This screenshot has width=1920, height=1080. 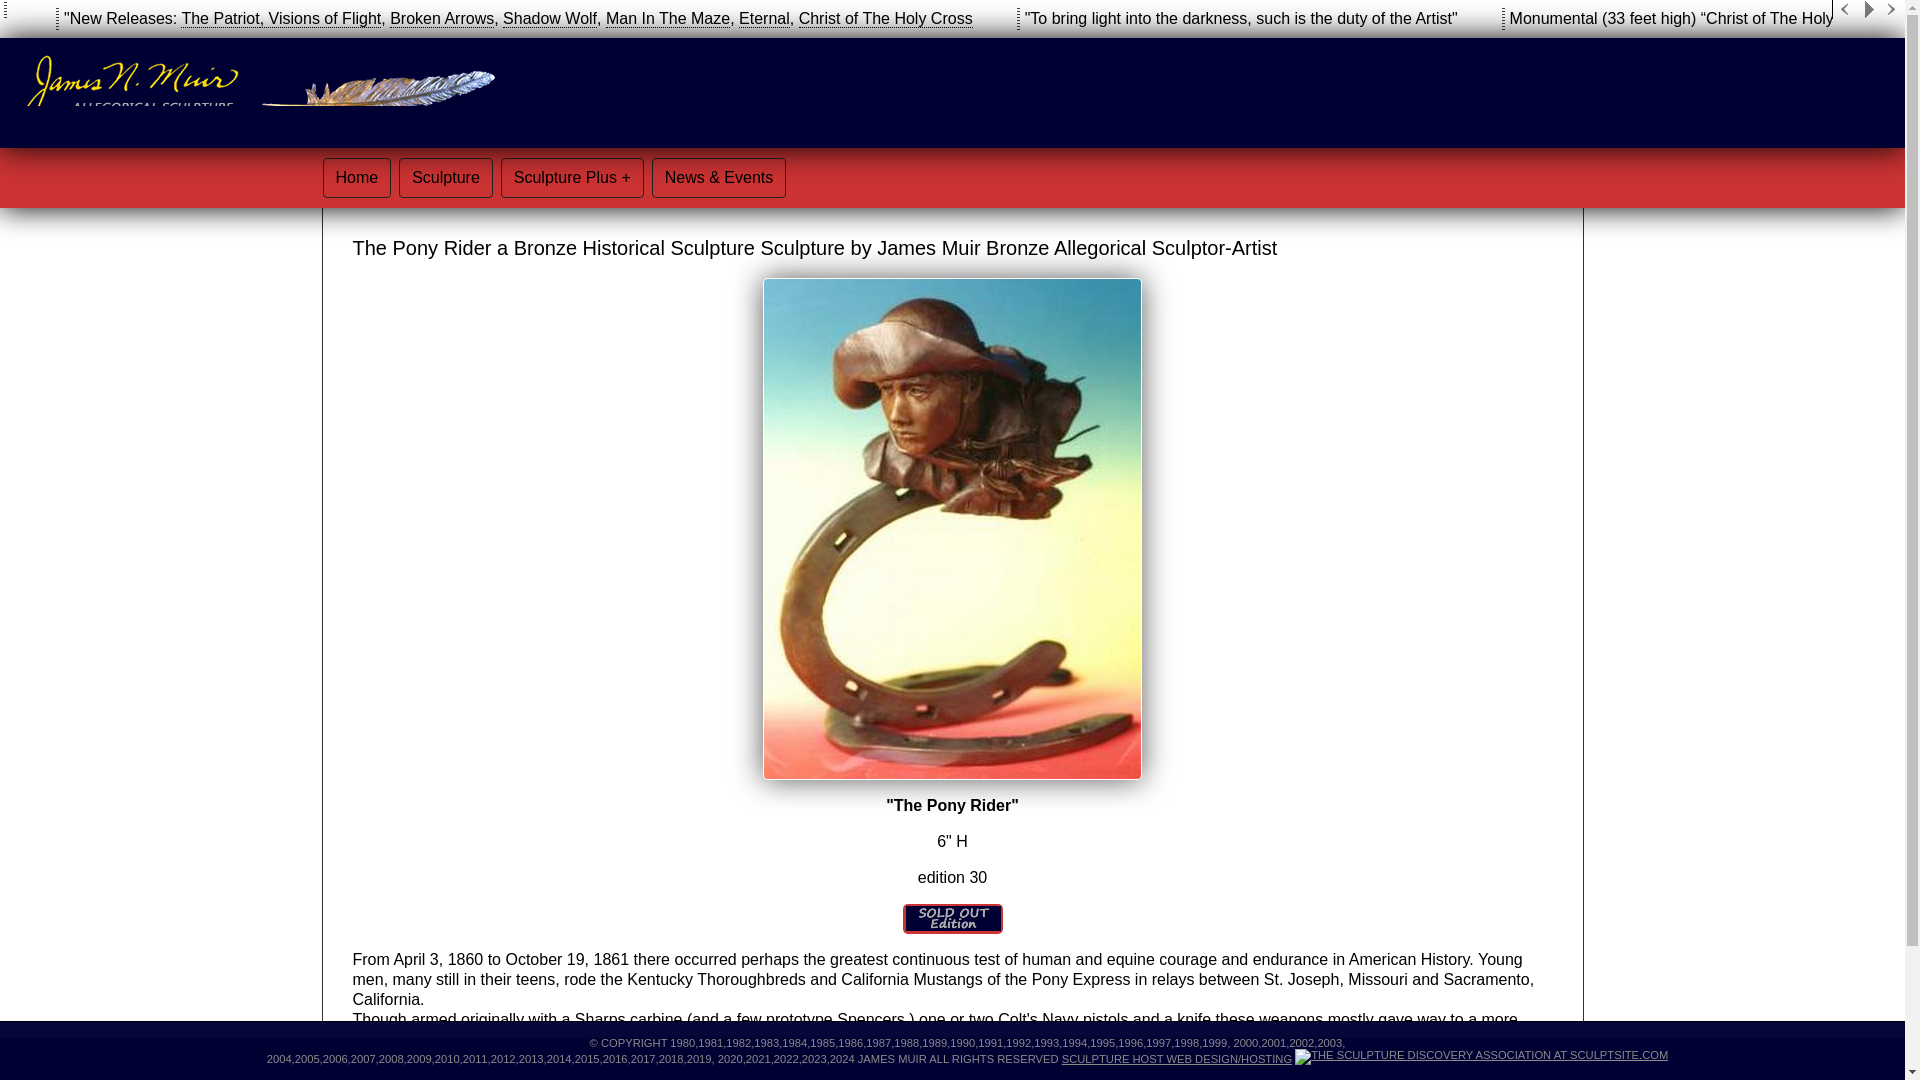 I want to click on Man In The Maze, so click(x=668, y=18).